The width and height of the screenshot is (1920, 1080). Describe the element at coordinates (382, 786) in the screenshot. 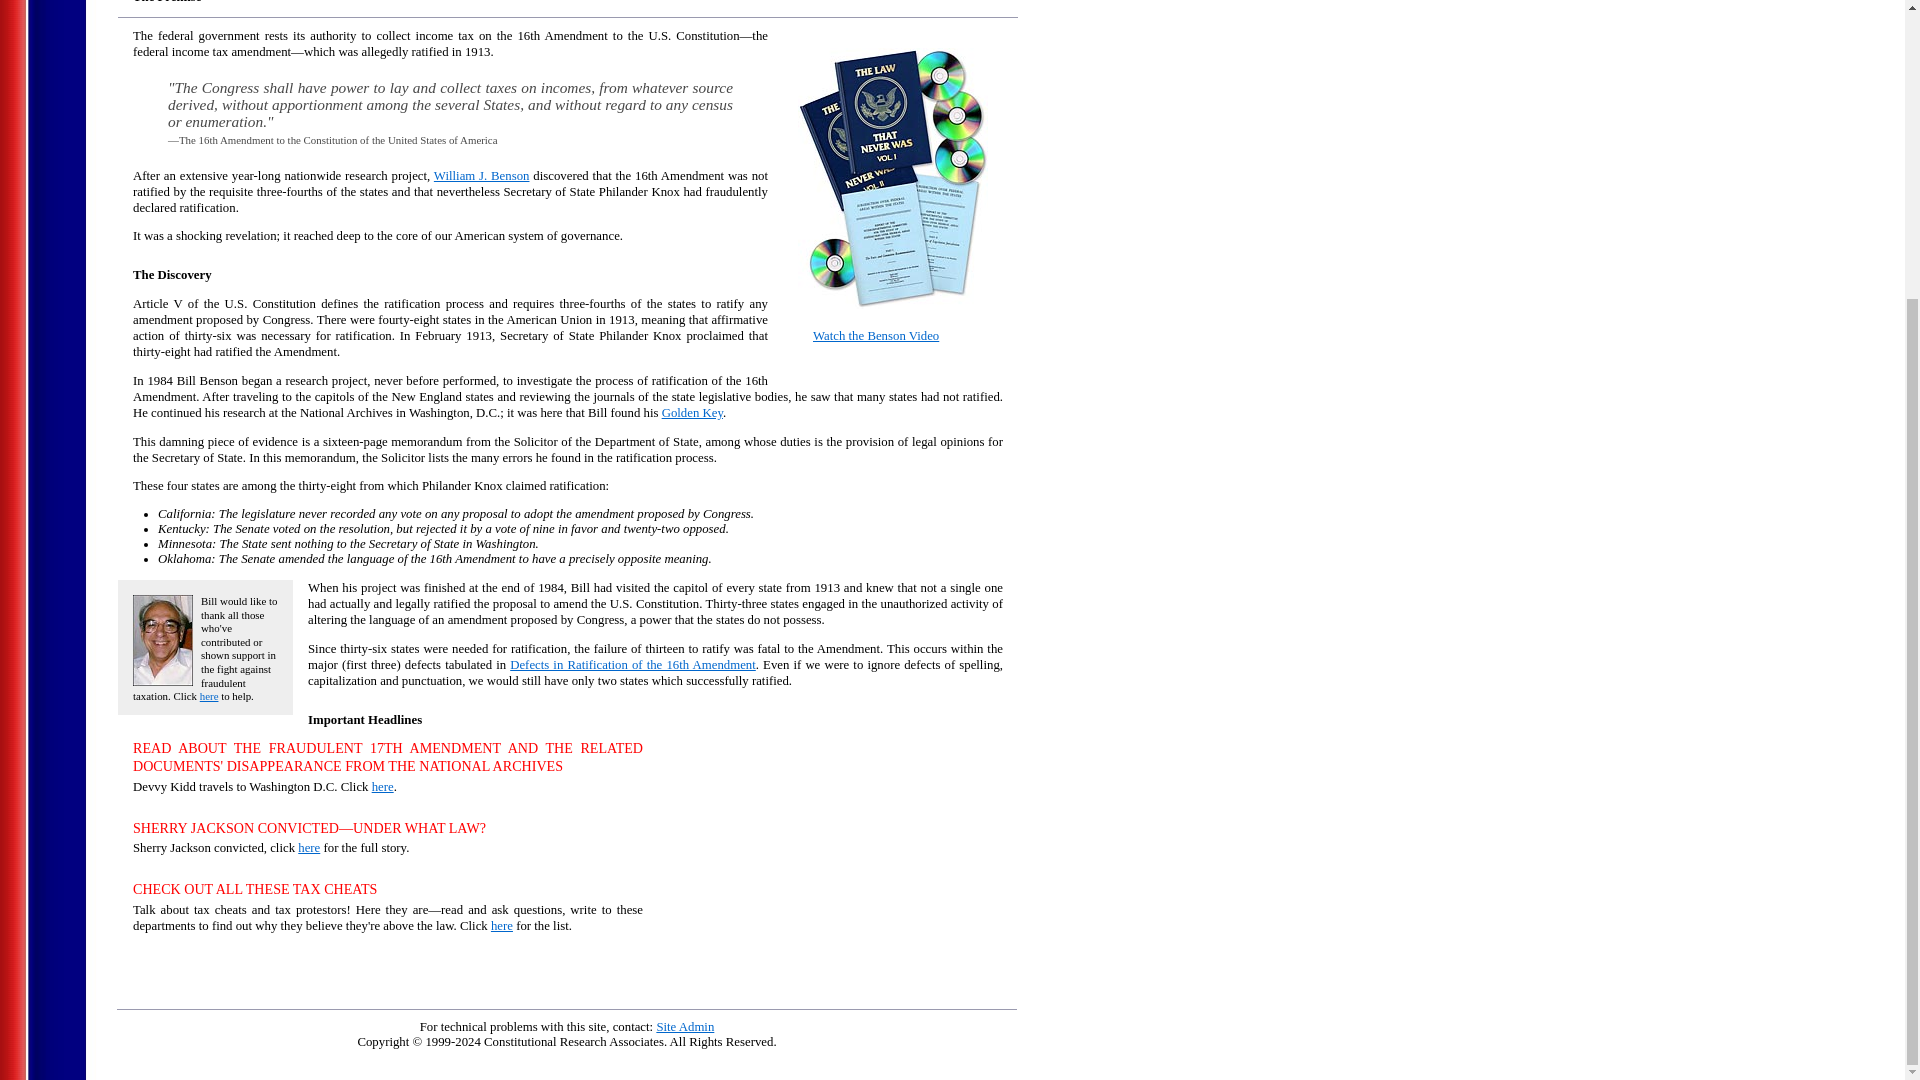

I see `here` at that location.